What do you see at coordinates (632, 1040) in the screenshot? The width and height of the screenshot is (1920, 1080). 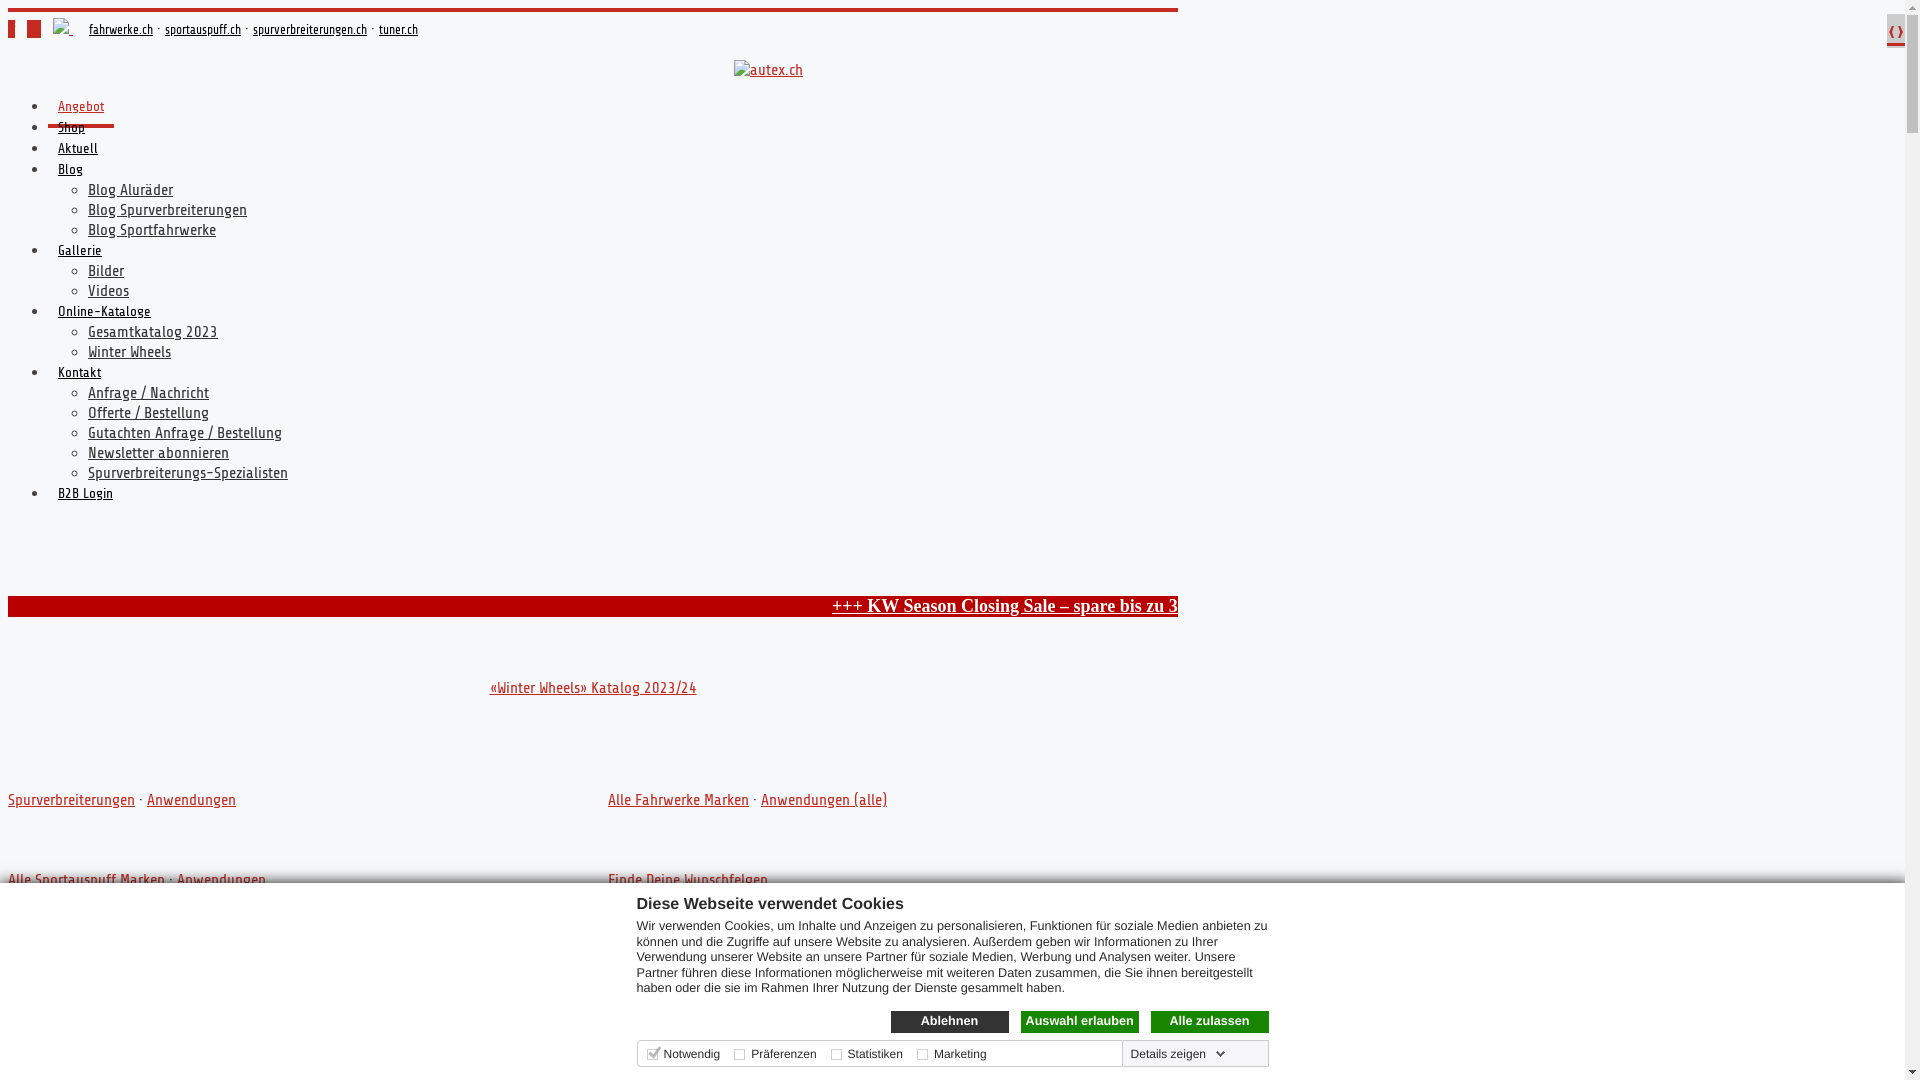 I see `Easy Fit` at bounding box center [632, 1040].